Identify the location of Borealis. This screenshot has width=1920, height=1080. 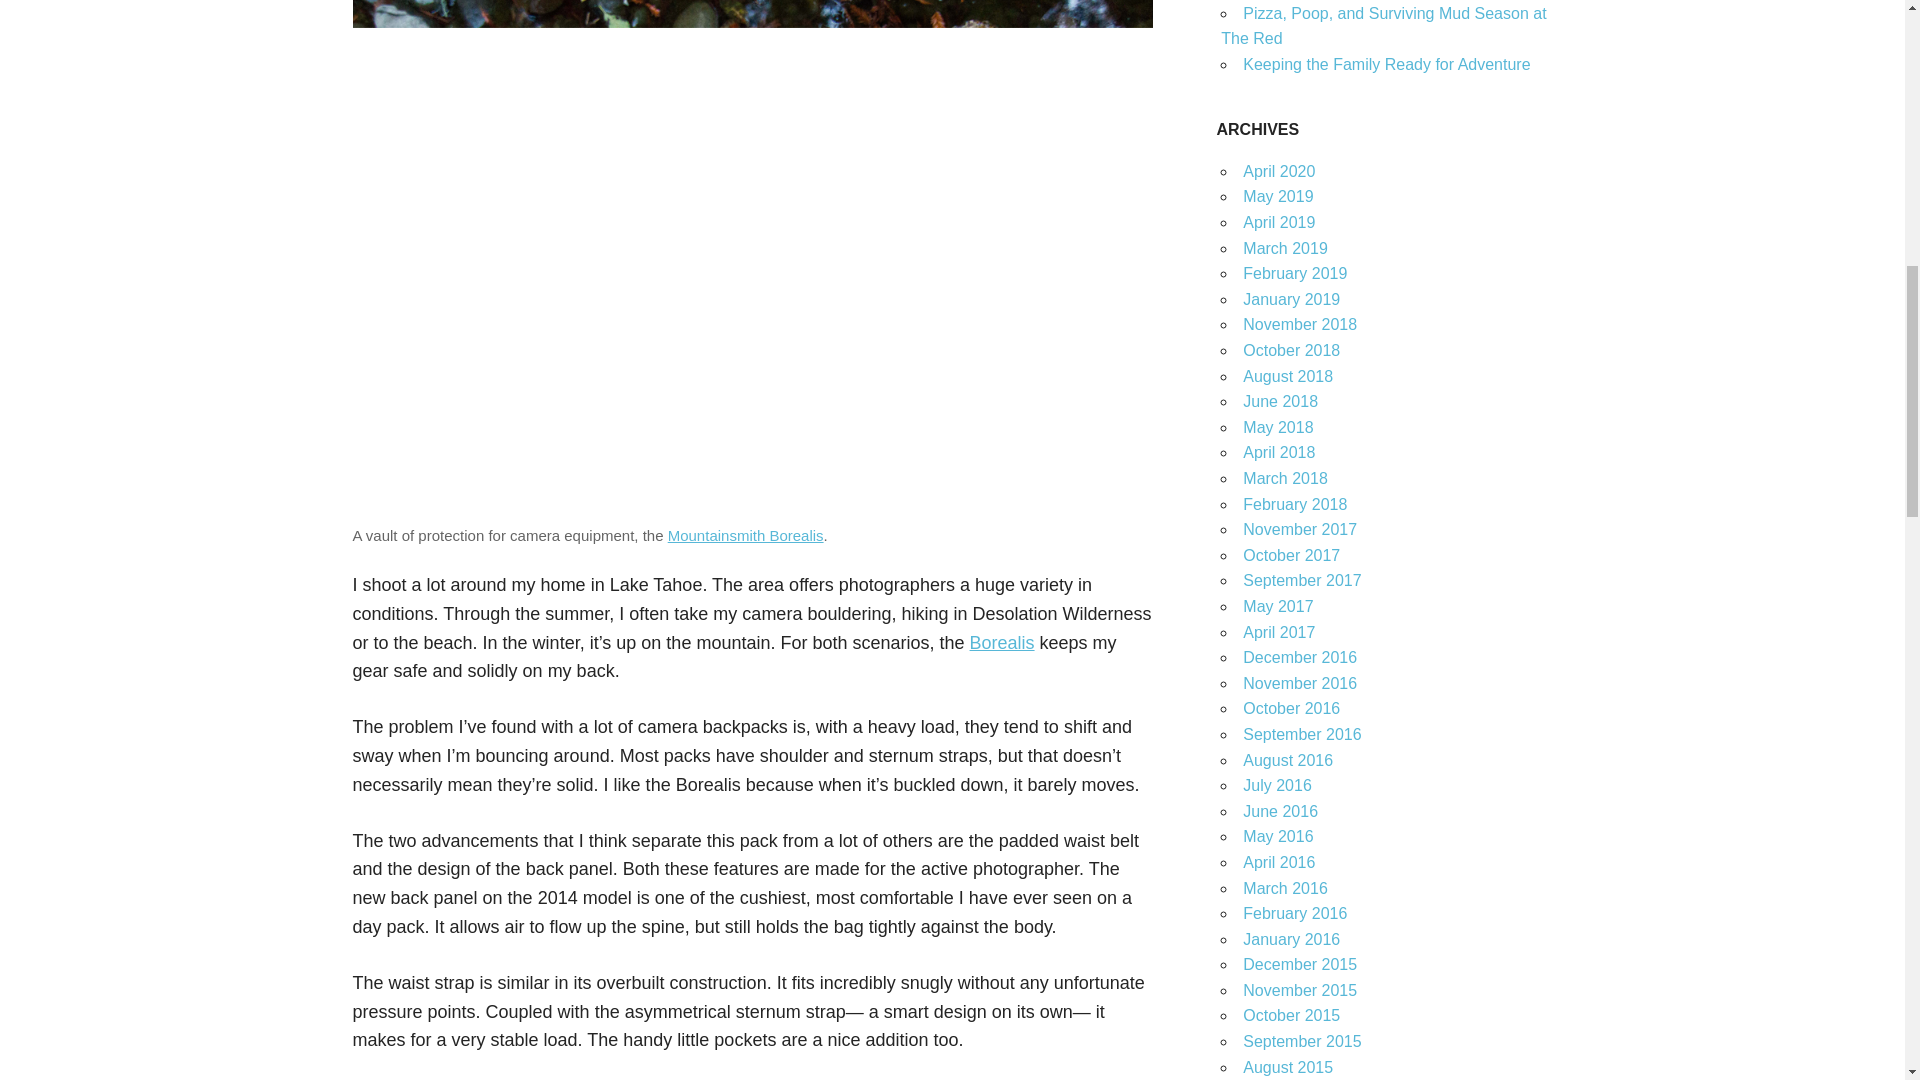
(1002, 642).